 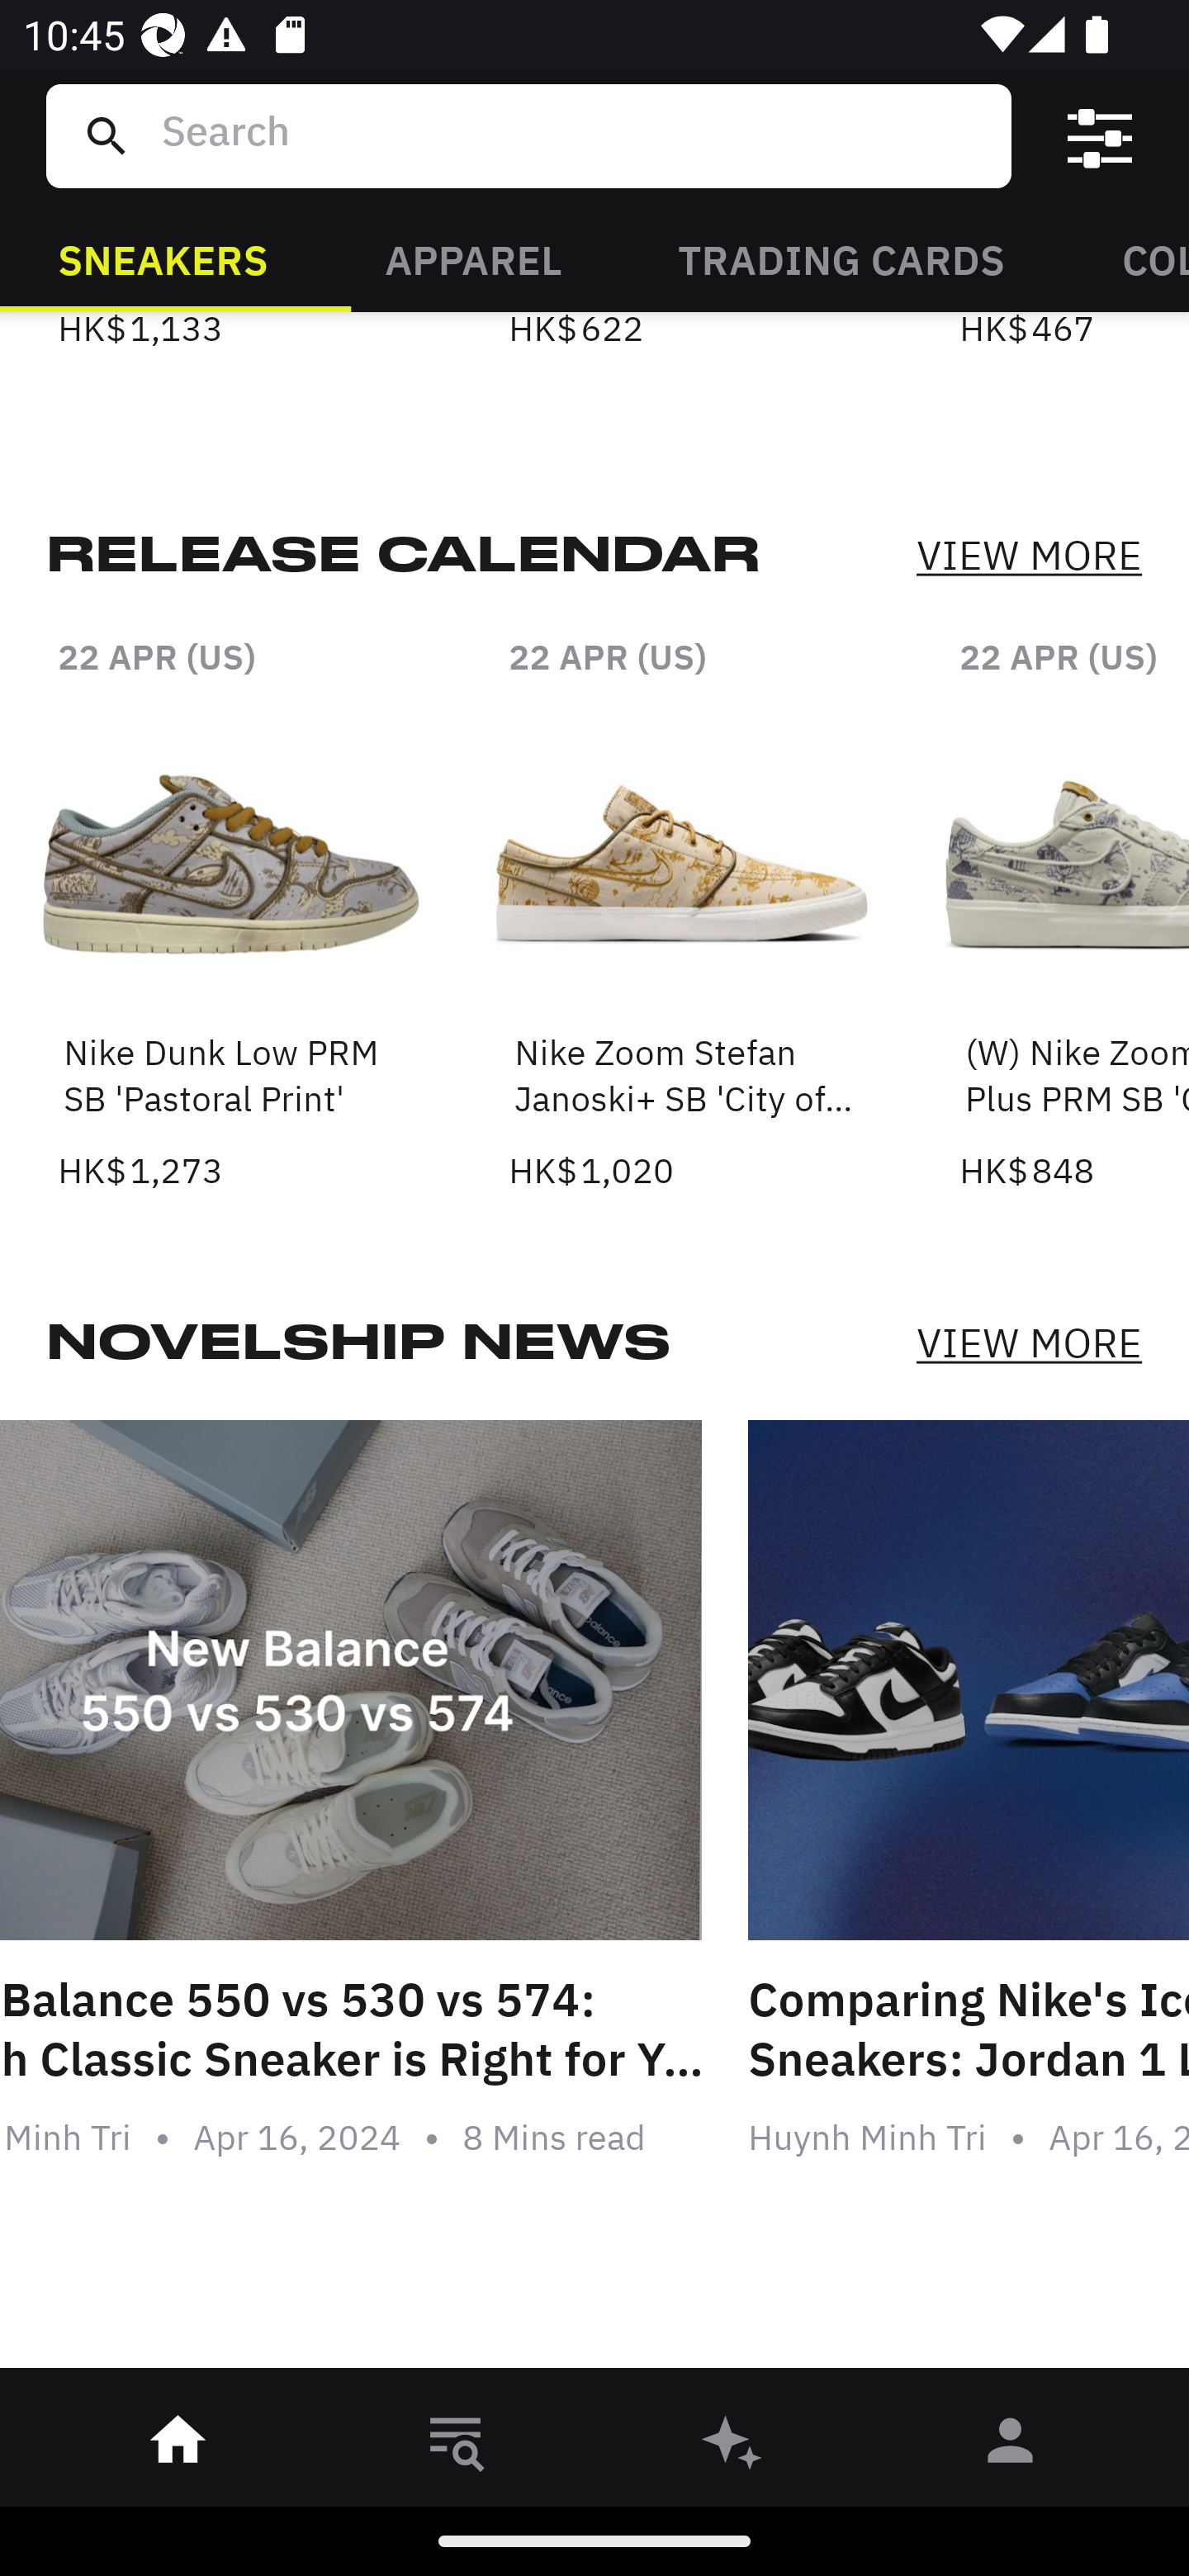 What do you see at coordinates (1011, 2446) in the screenshot?
I see `󰀄` at bounding box center [1011, 2446].